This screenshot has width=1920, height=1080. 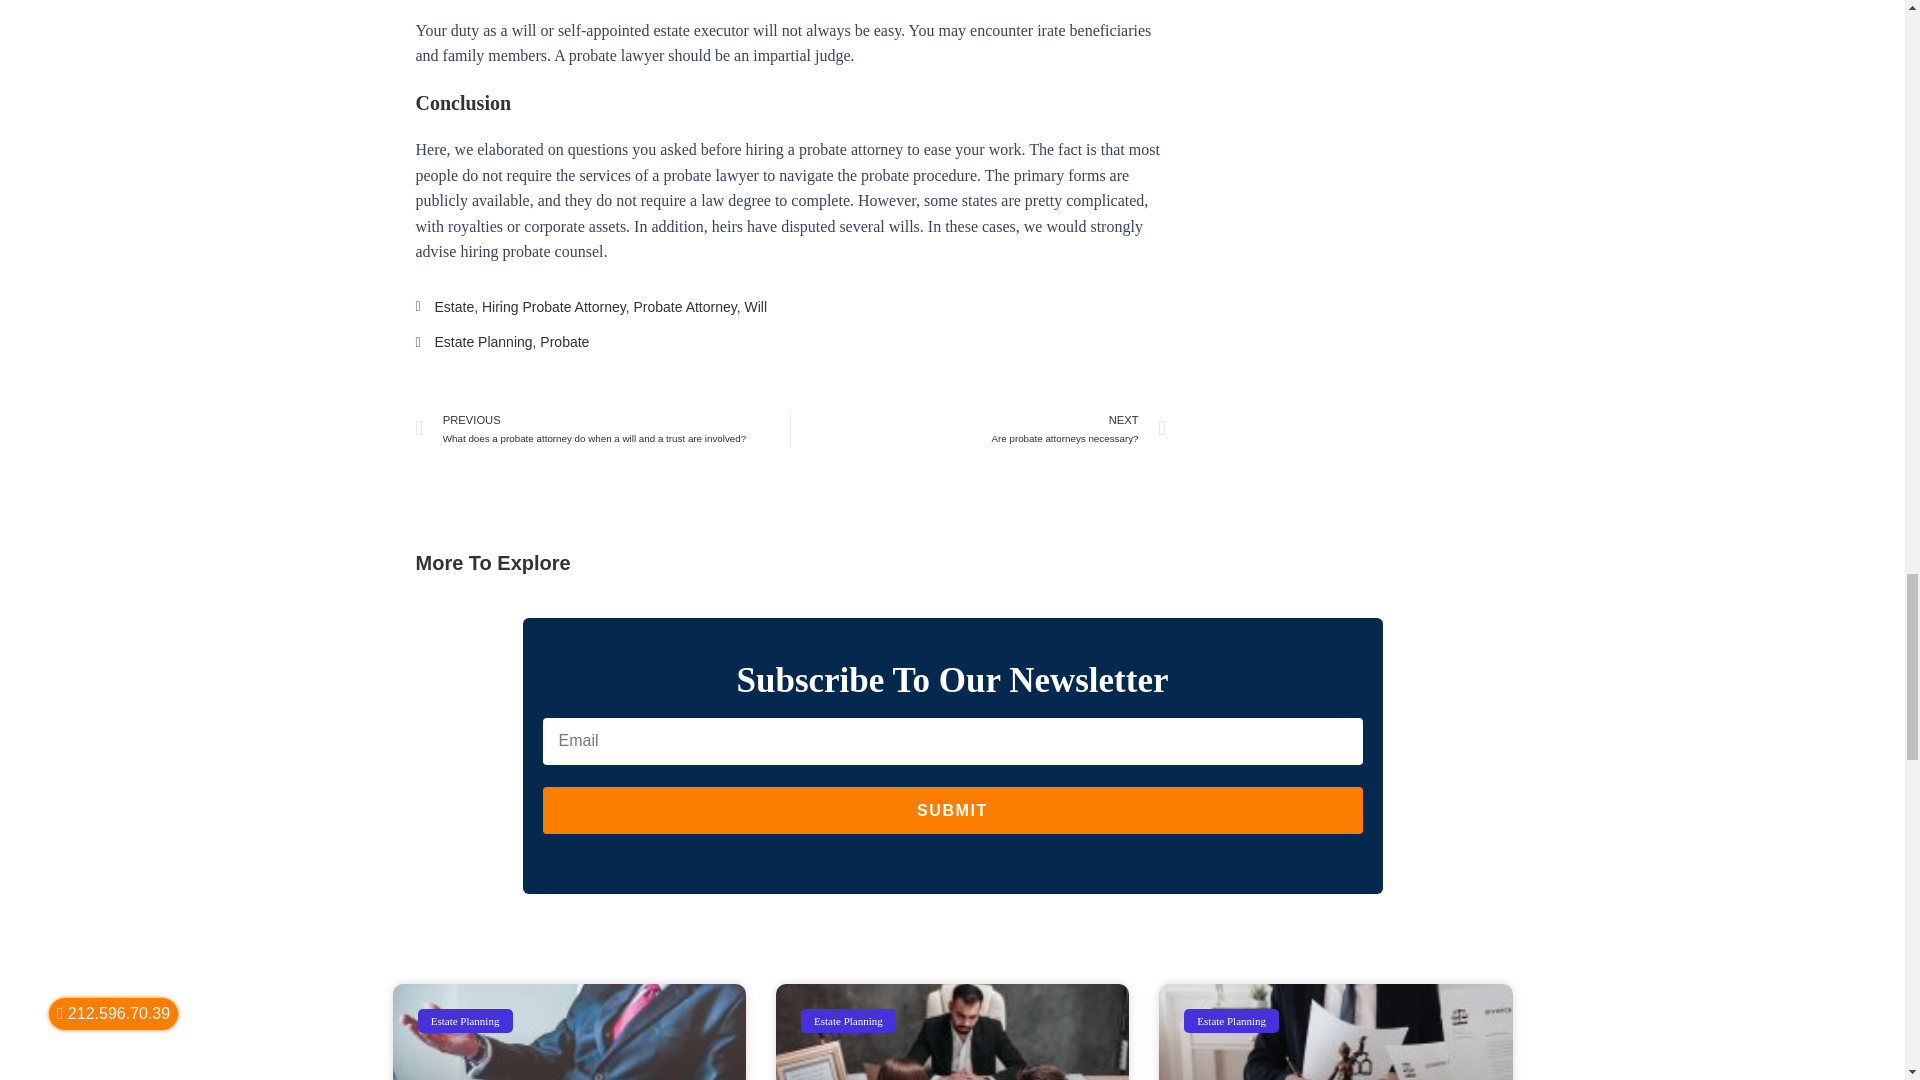 I want to click on Probate, so click(x=564, y=341).